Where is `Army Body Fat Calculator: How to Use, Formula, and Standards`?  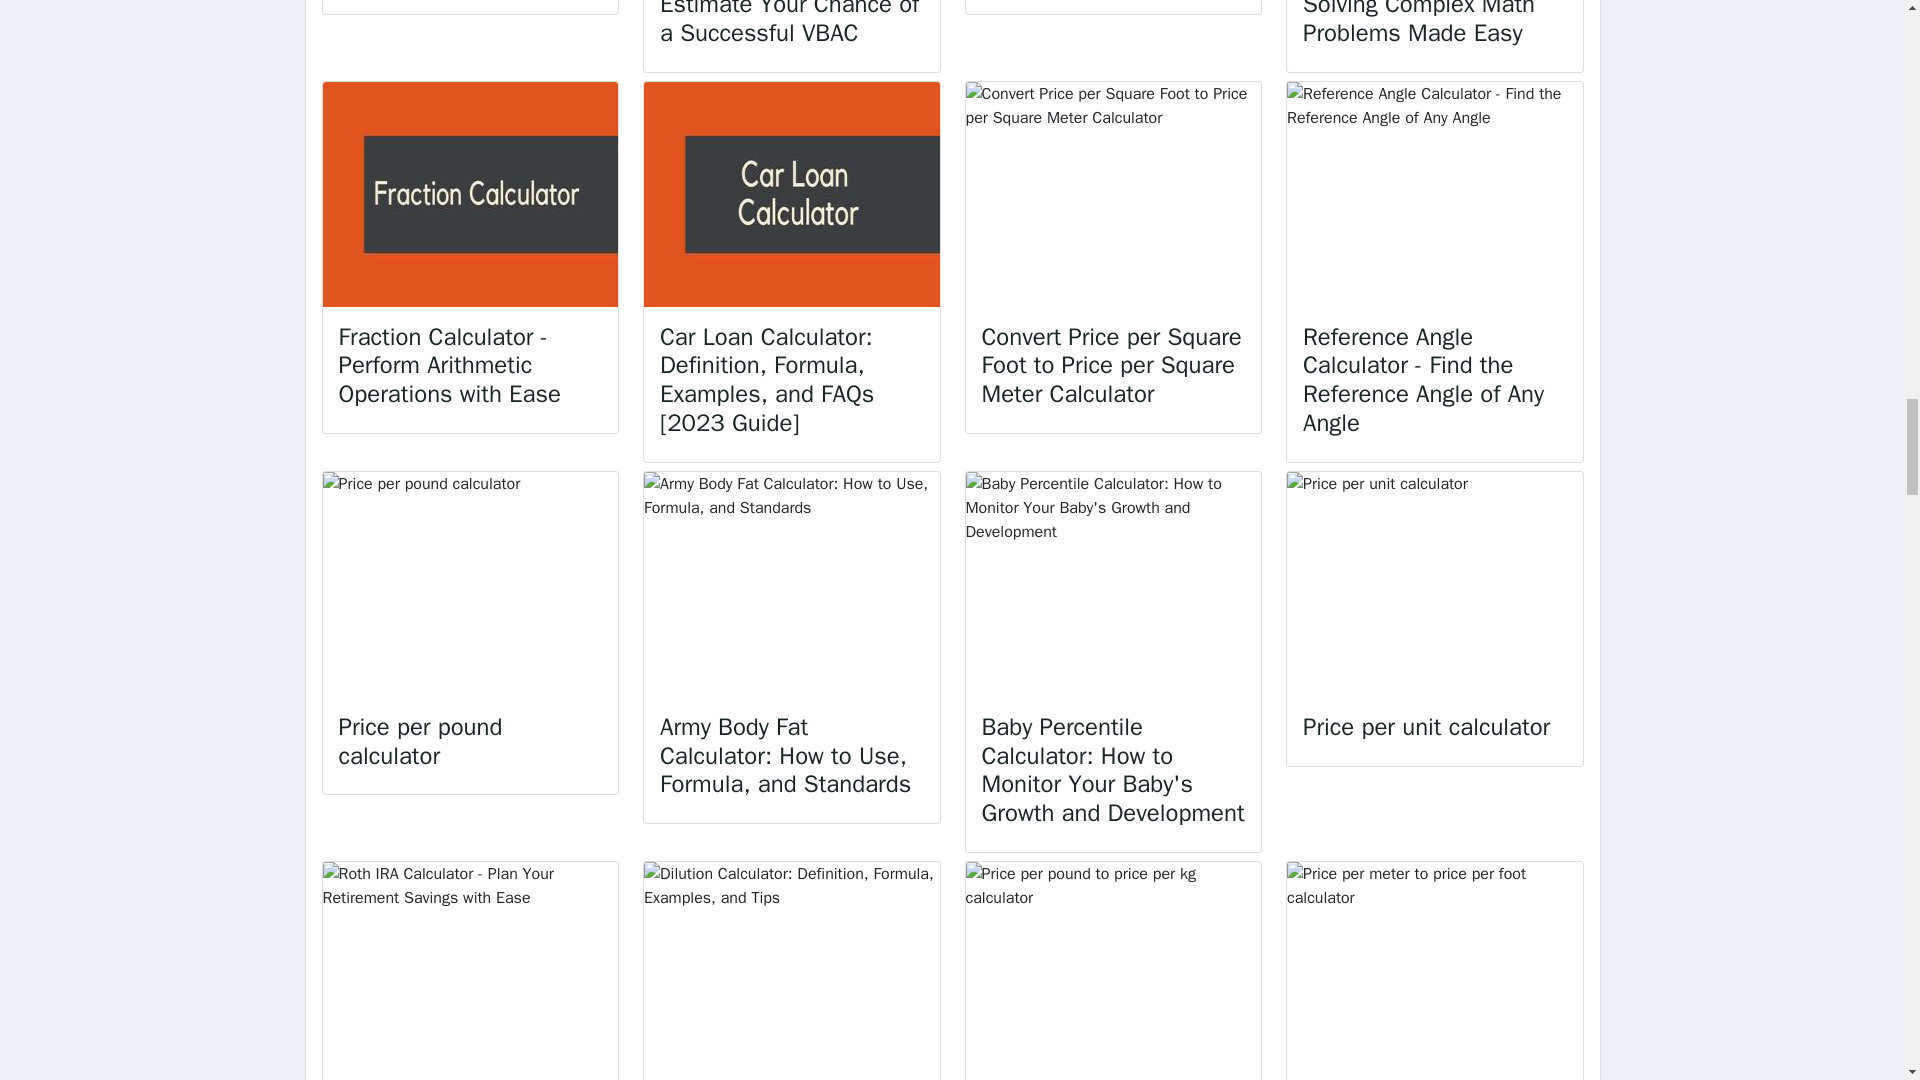 Army Body Fat Calculator: How to Use, Formula, and Standards is located at coordinates (785, 756).